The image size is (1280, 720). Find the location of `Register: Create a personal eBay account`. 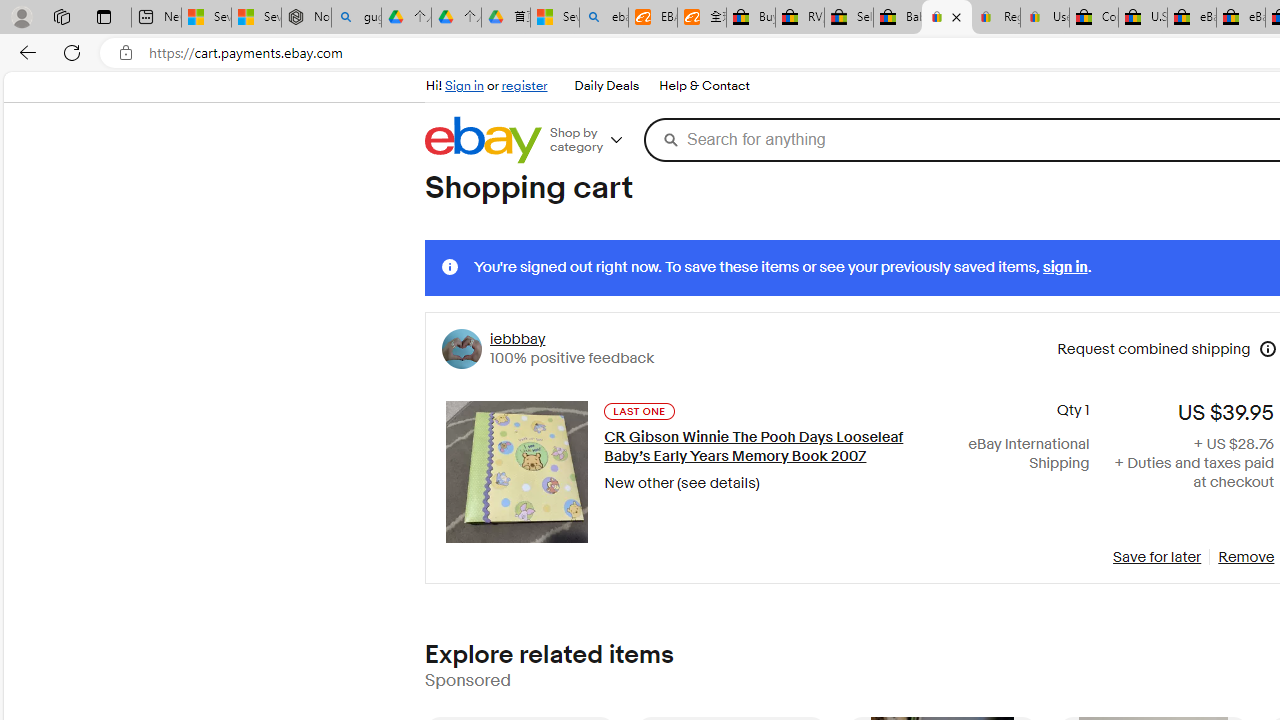

Register: Create a personal eBay account is located at coordinates (996, 18).